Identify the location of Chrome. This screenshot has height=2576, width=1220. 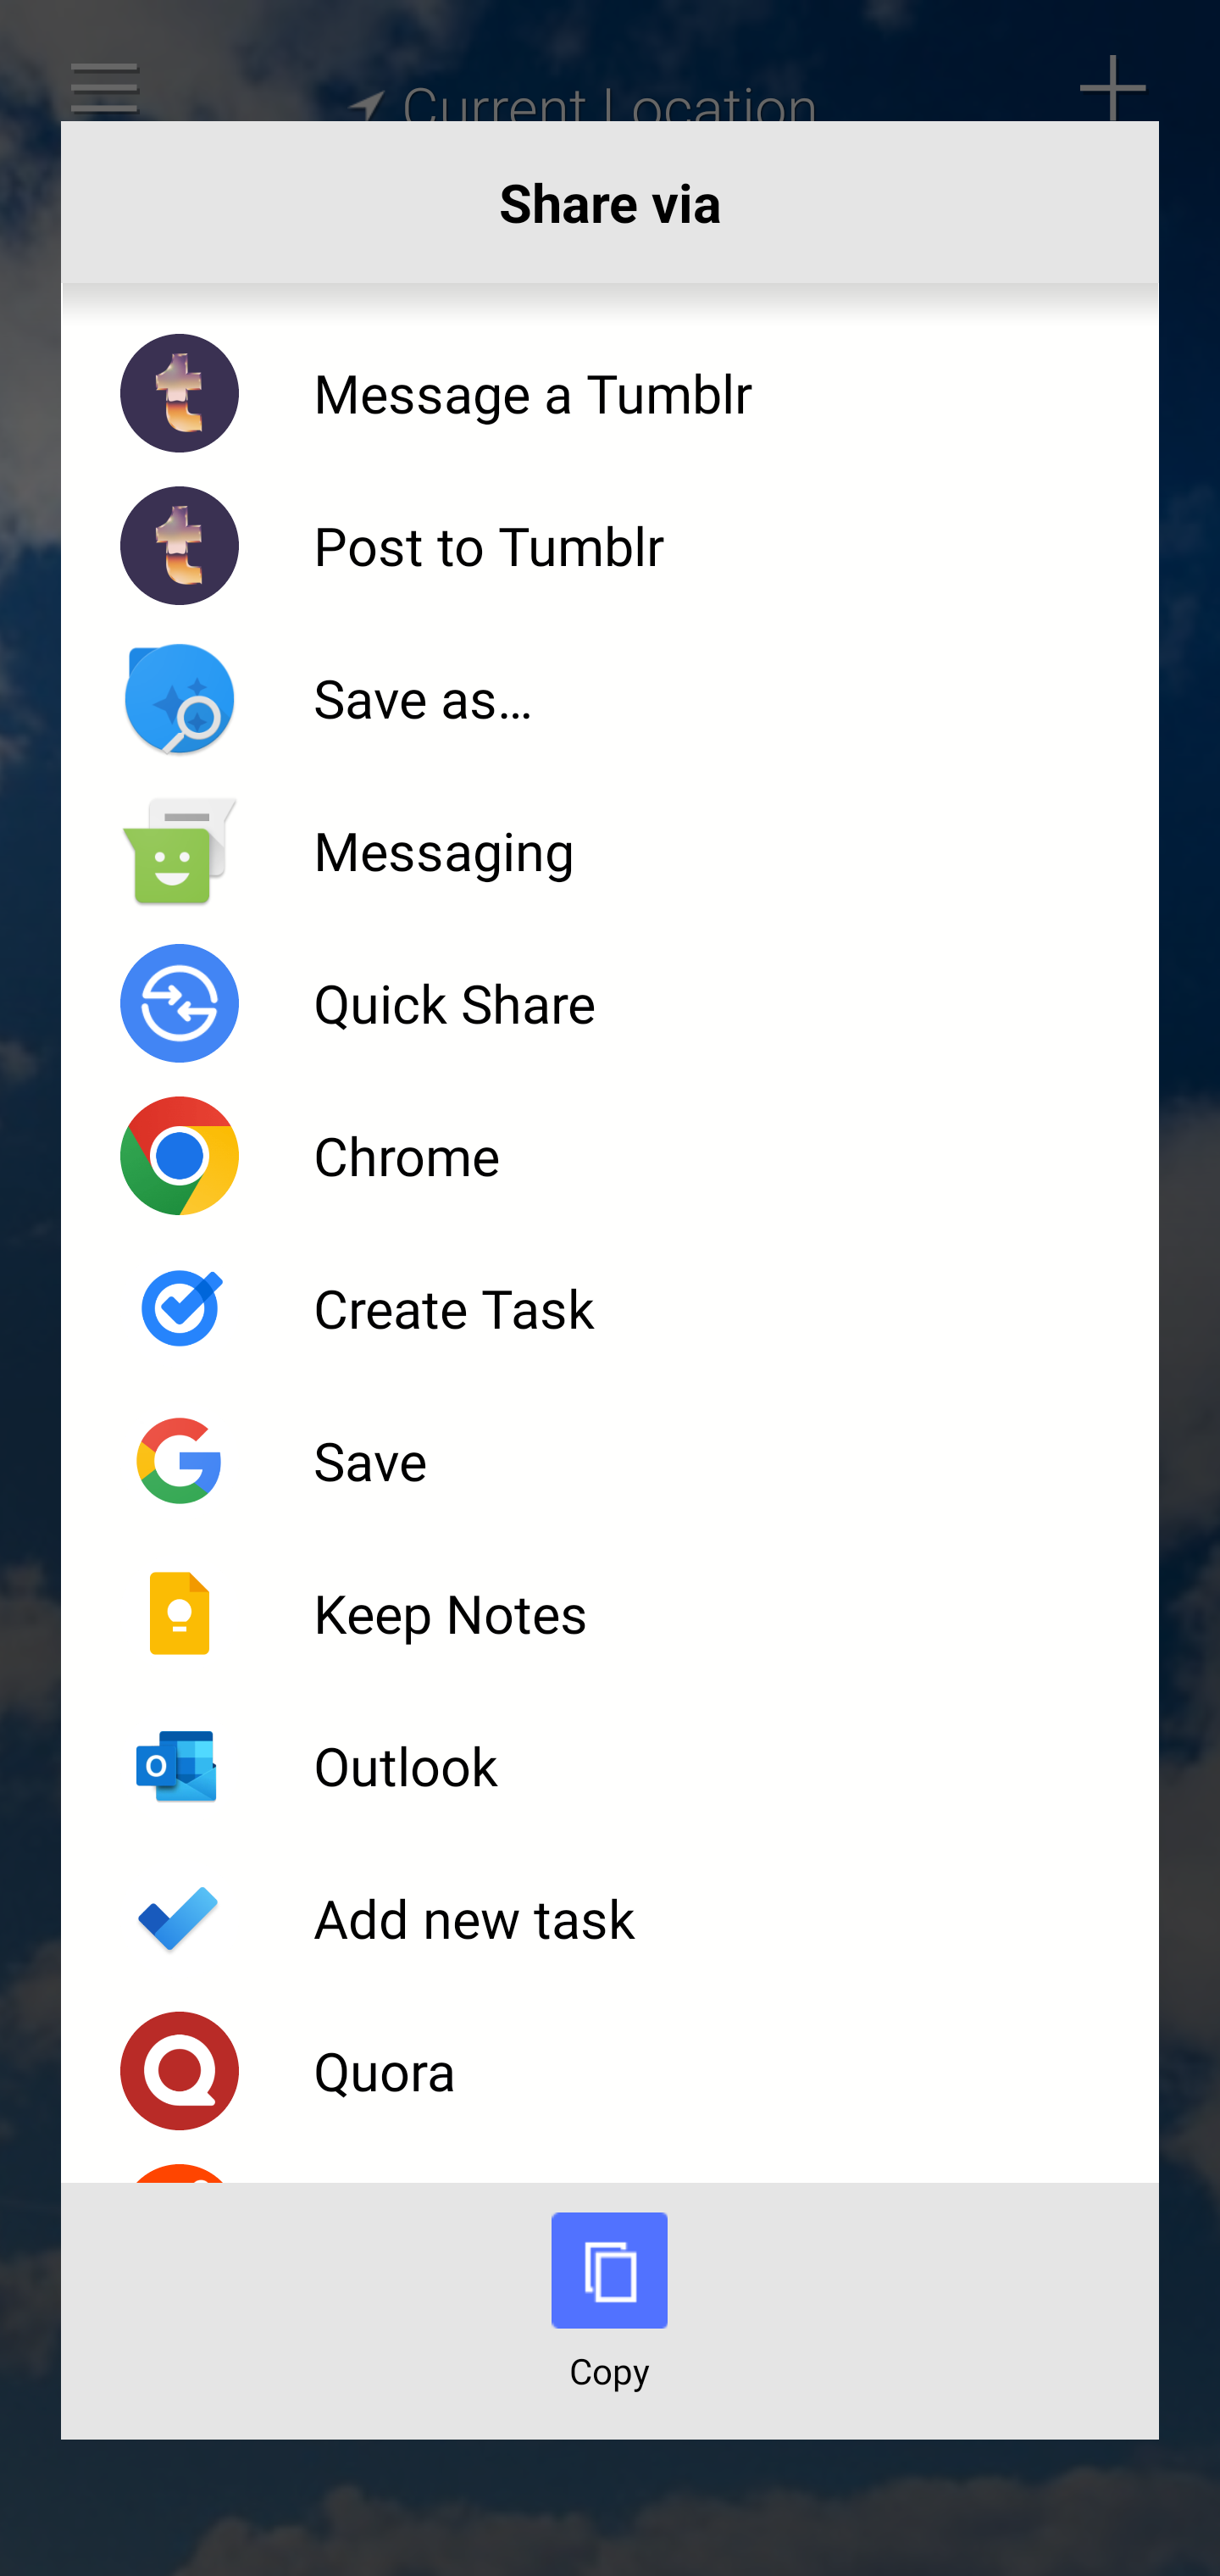
(610, 1156).